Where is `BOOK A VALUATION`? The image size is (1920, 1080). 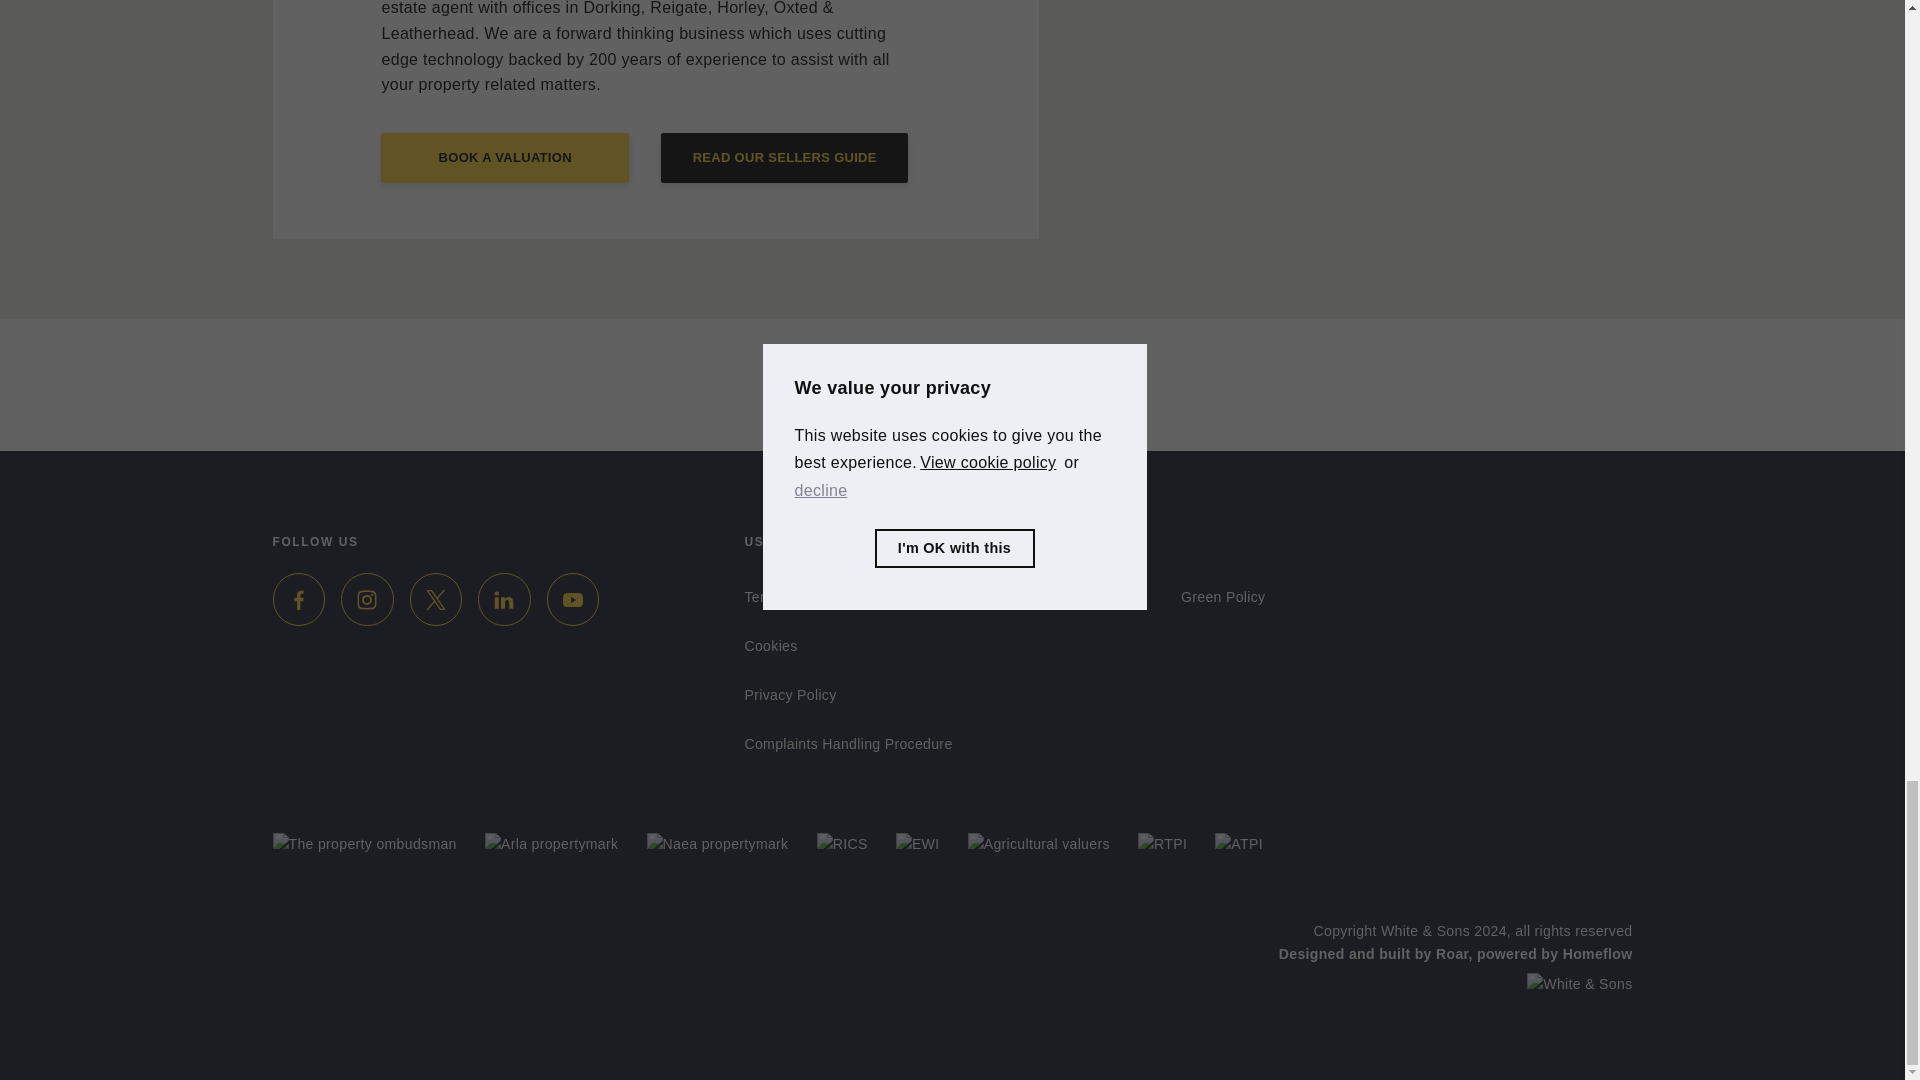
BOOK A VALUATION is located at coordinates (504, 157).